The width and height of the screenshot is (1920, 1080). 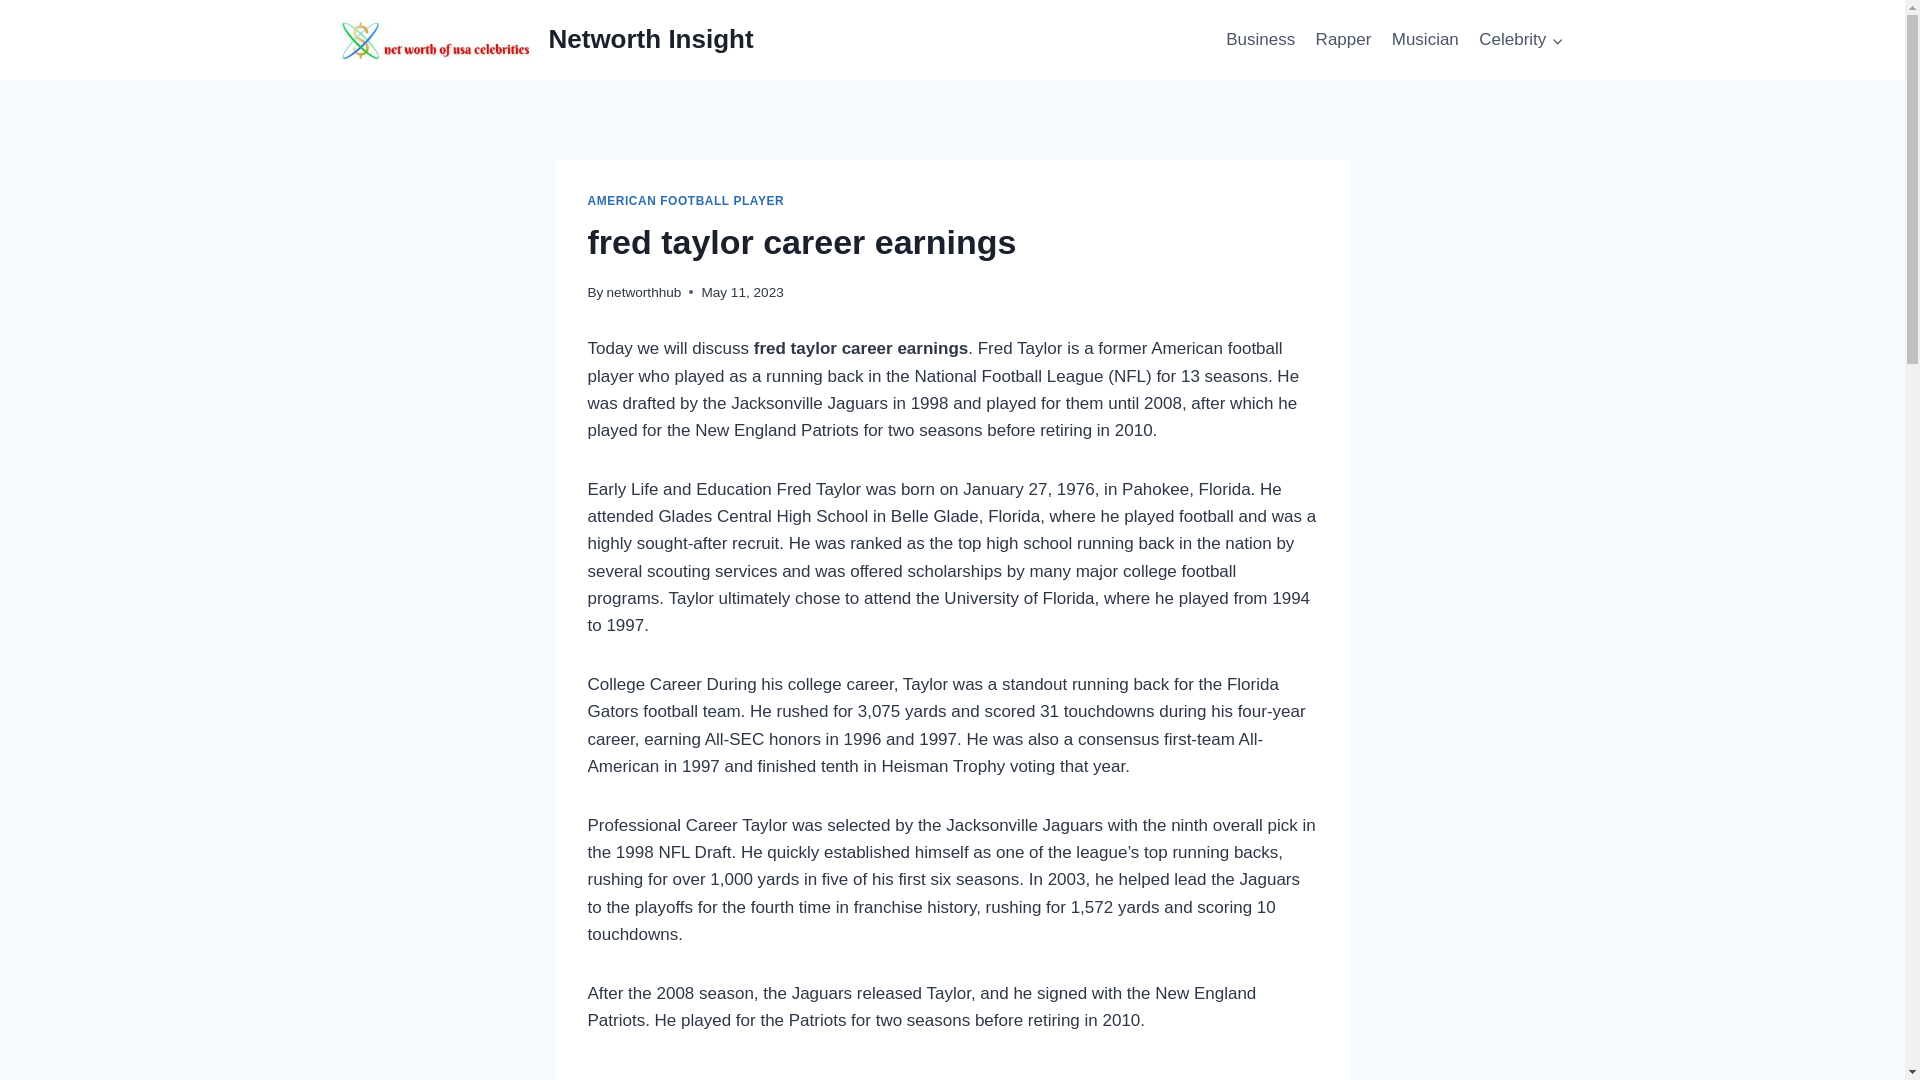 What do you see at coordinates (1520, 40) in the screenshot?
I see `Celebrity` at bounding box center [1520, 40].